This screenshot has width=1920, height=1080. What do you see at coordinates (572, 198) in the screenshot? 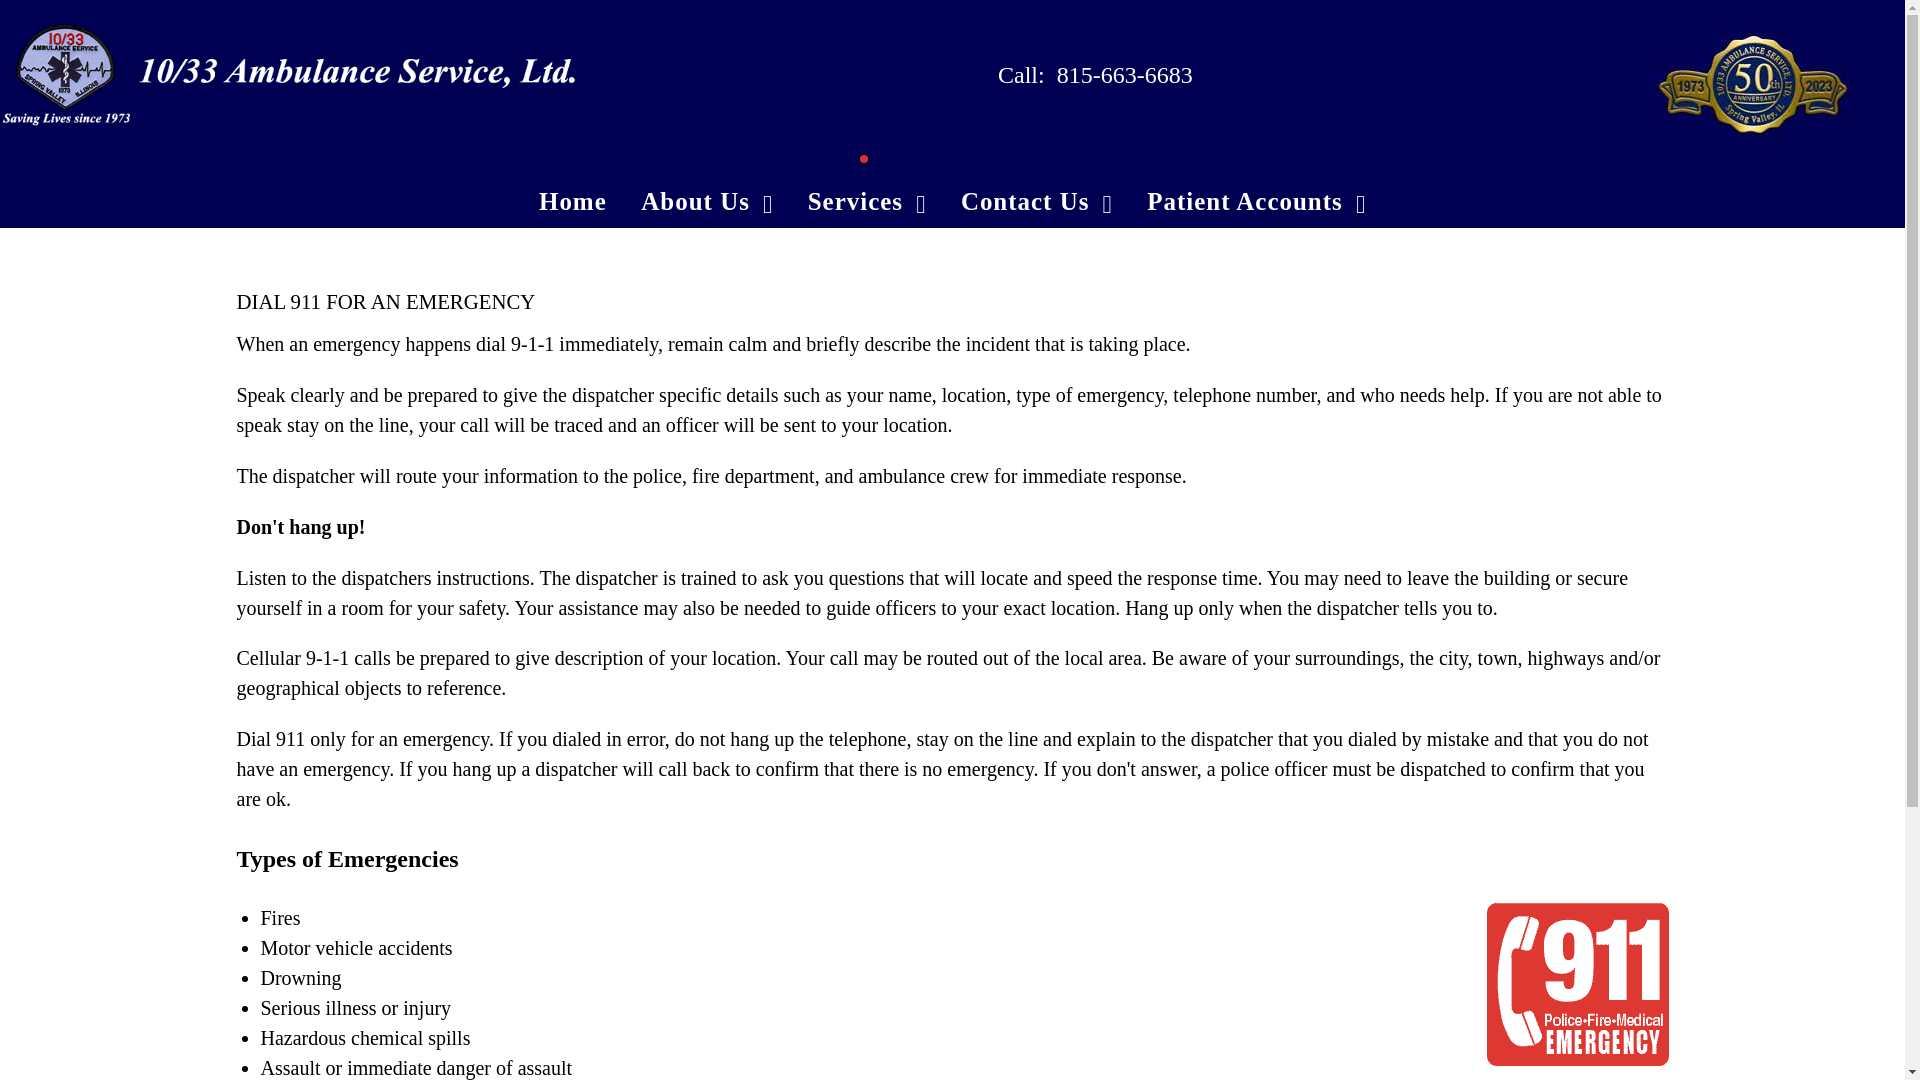
I see `Home` at bounding box center [572, 198].